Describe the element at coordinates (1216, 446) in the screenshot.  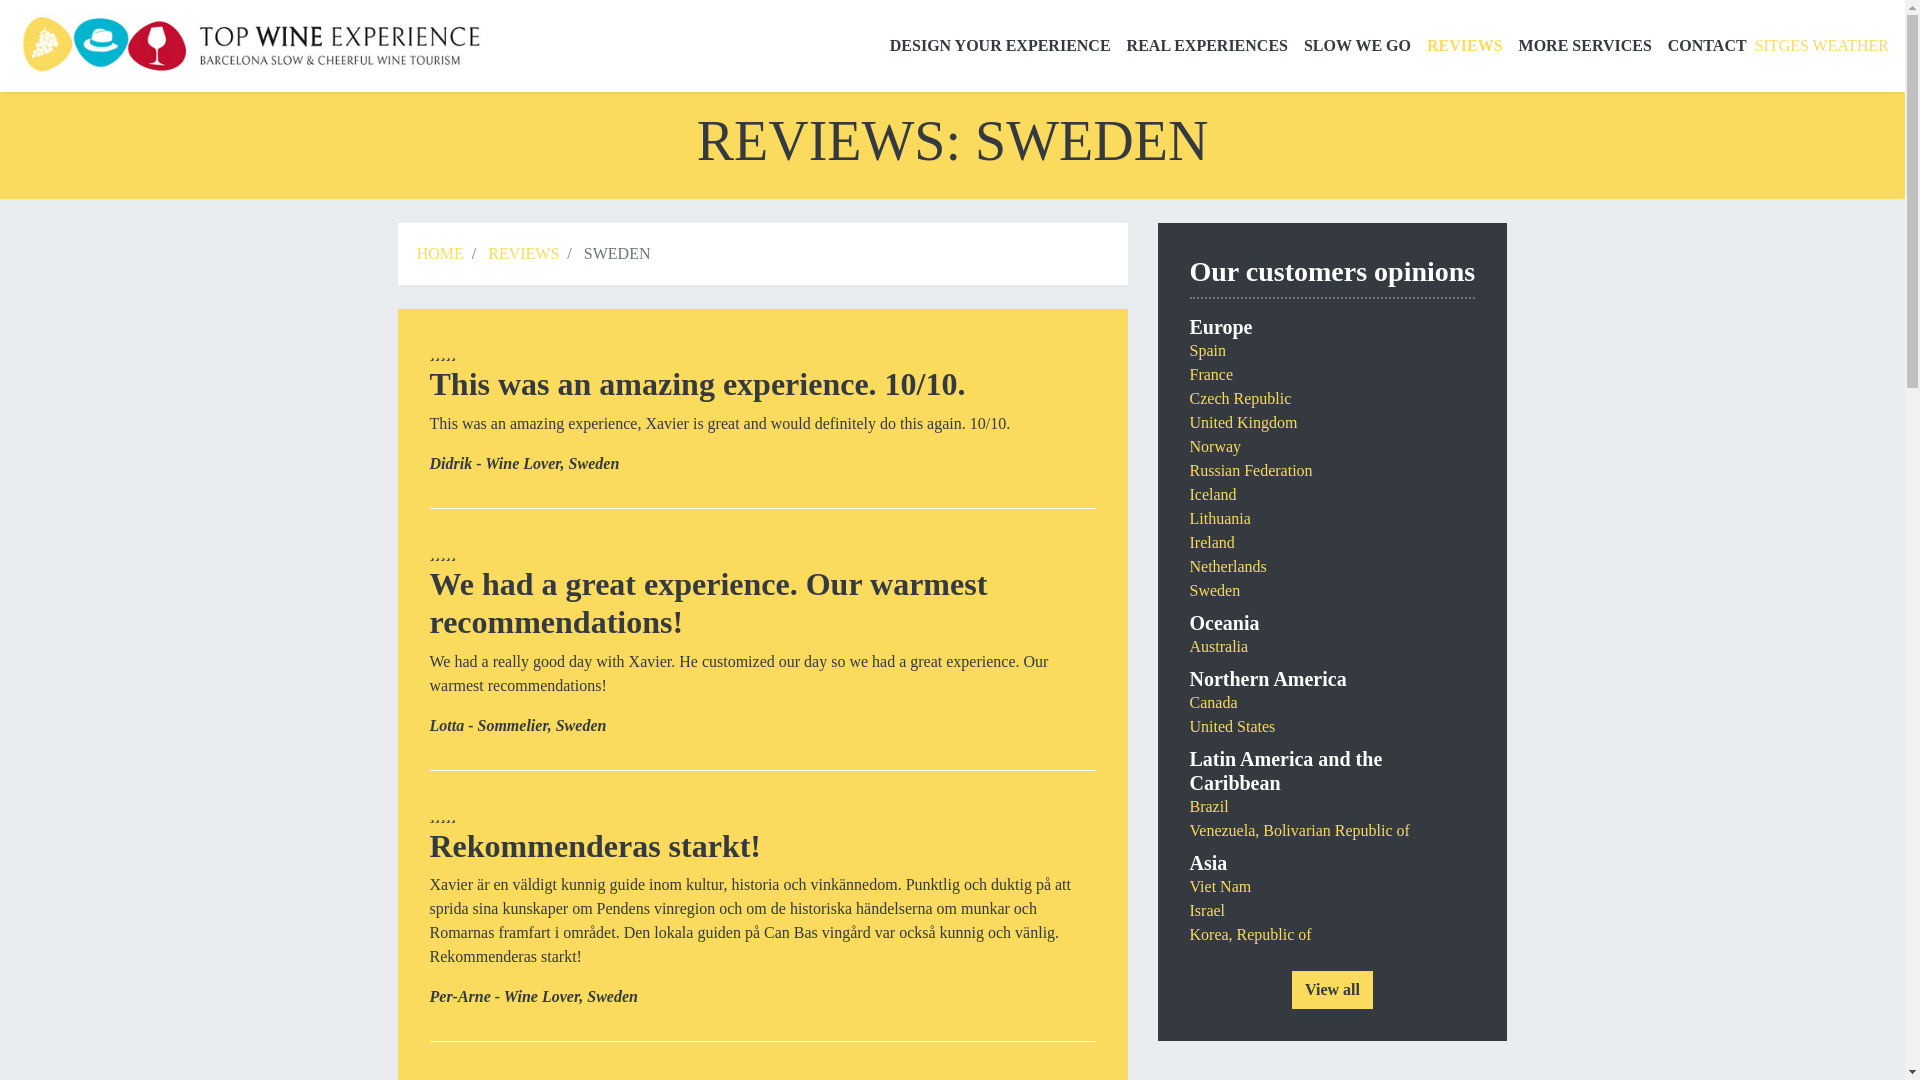
I see `Norway` at that location.